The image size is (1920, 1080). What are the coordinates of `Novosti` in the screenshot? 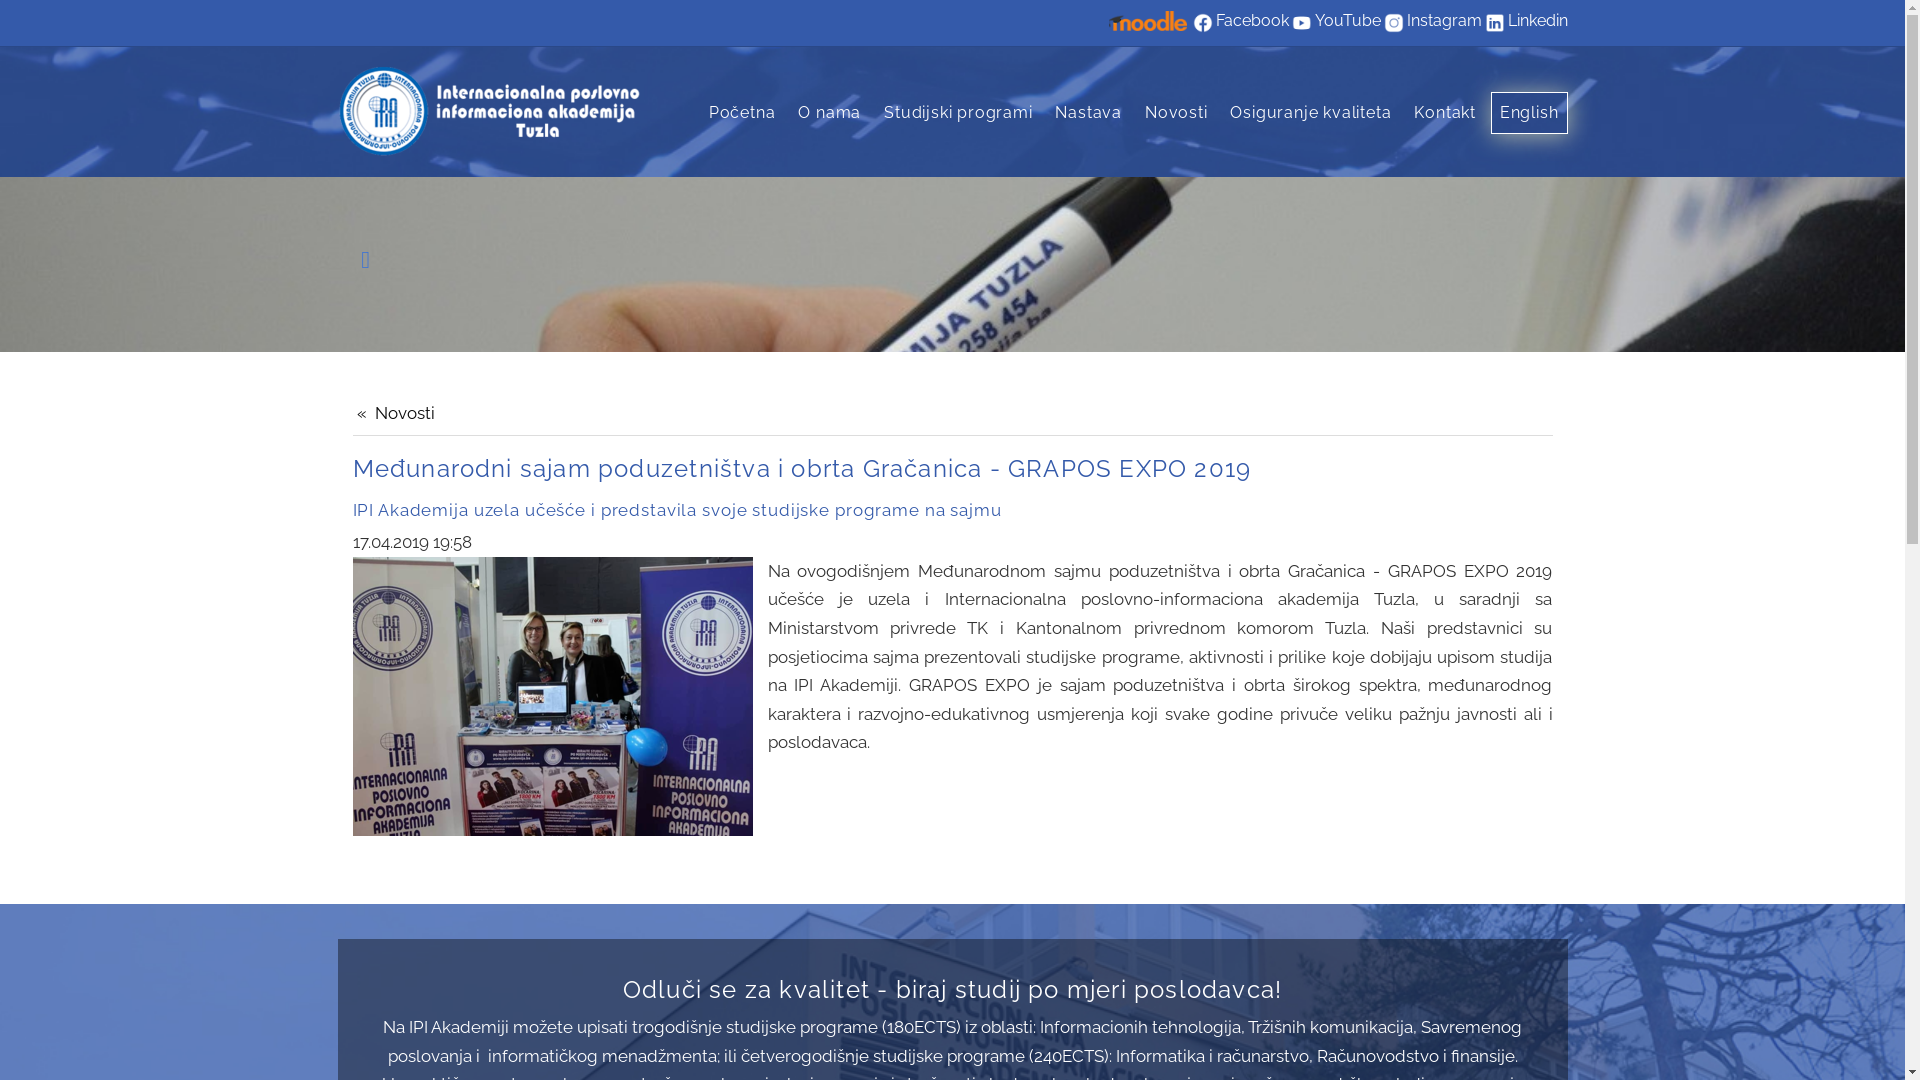 It's located at (395, 414).